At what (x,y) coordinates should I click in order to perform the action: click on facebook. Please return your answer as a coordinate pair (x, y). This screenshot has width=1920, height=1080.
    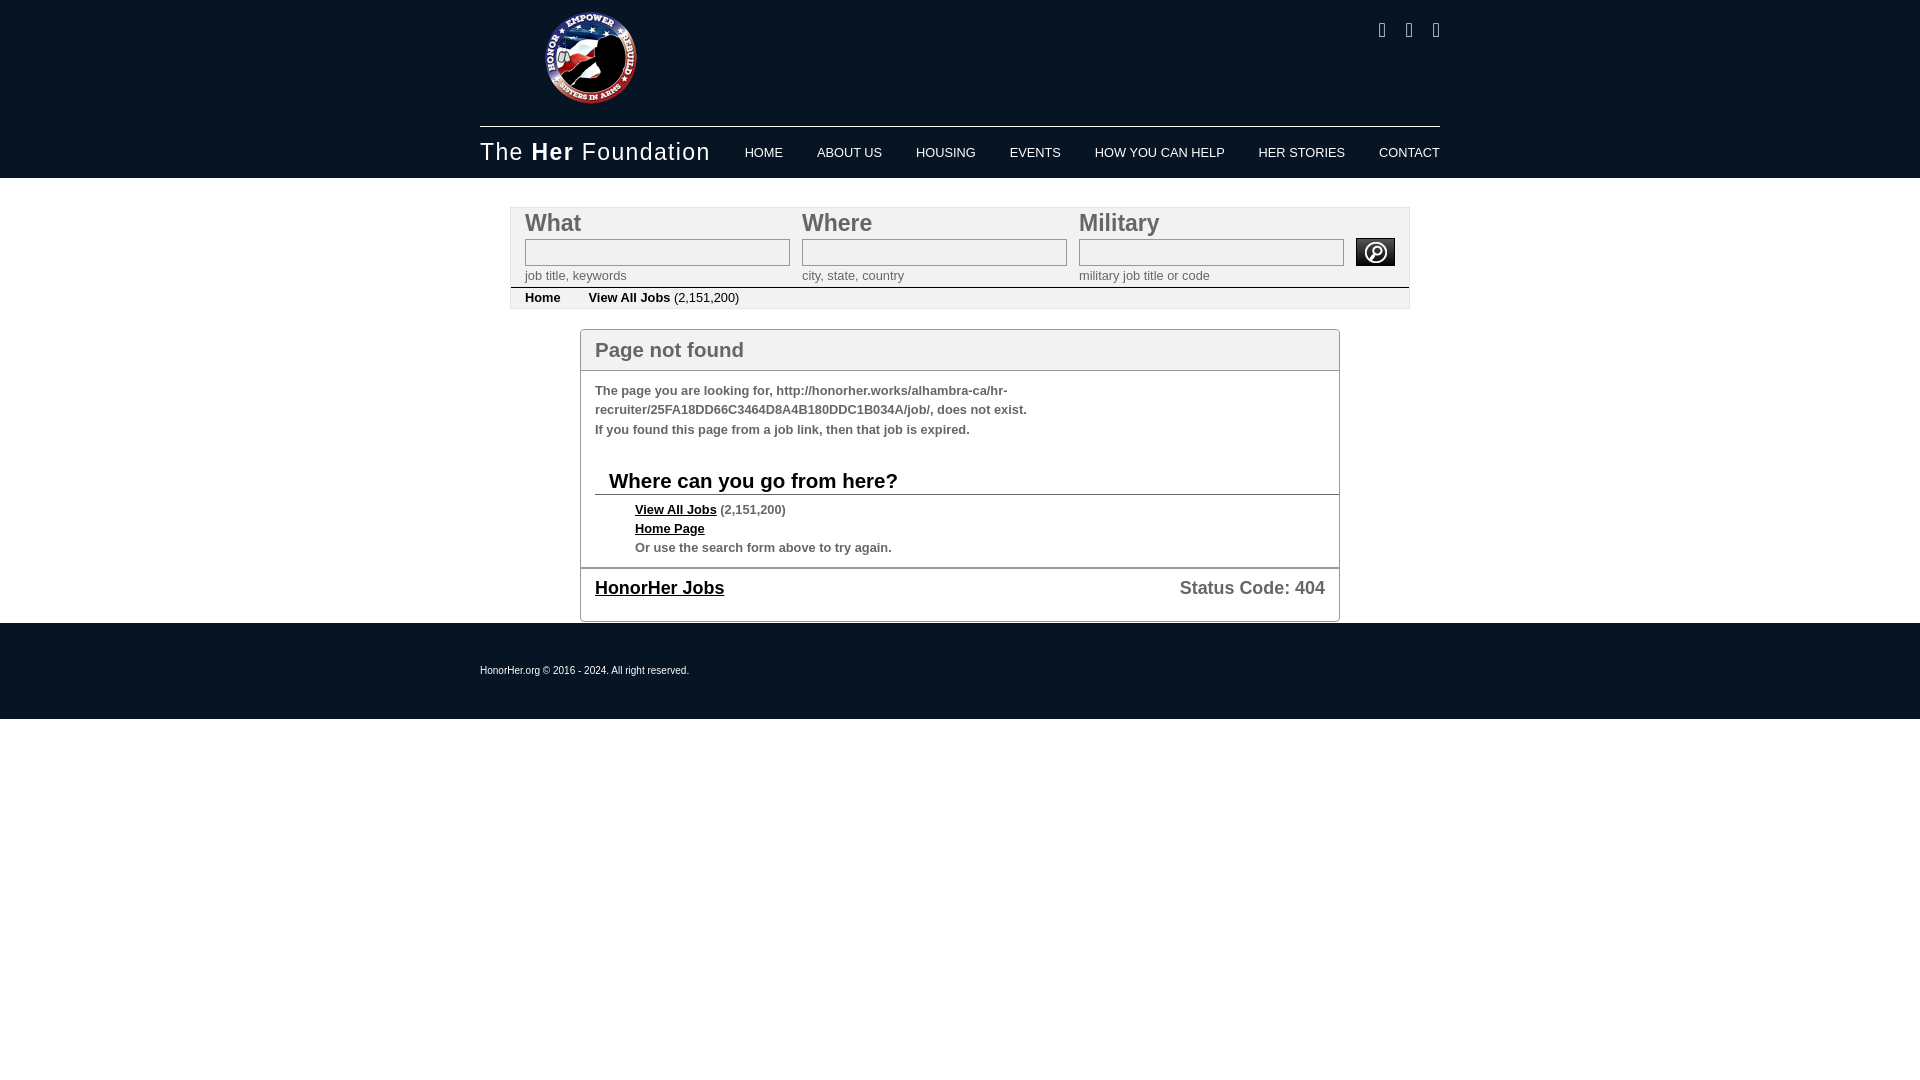
    Looking at the image, I should click on (1372, 32).